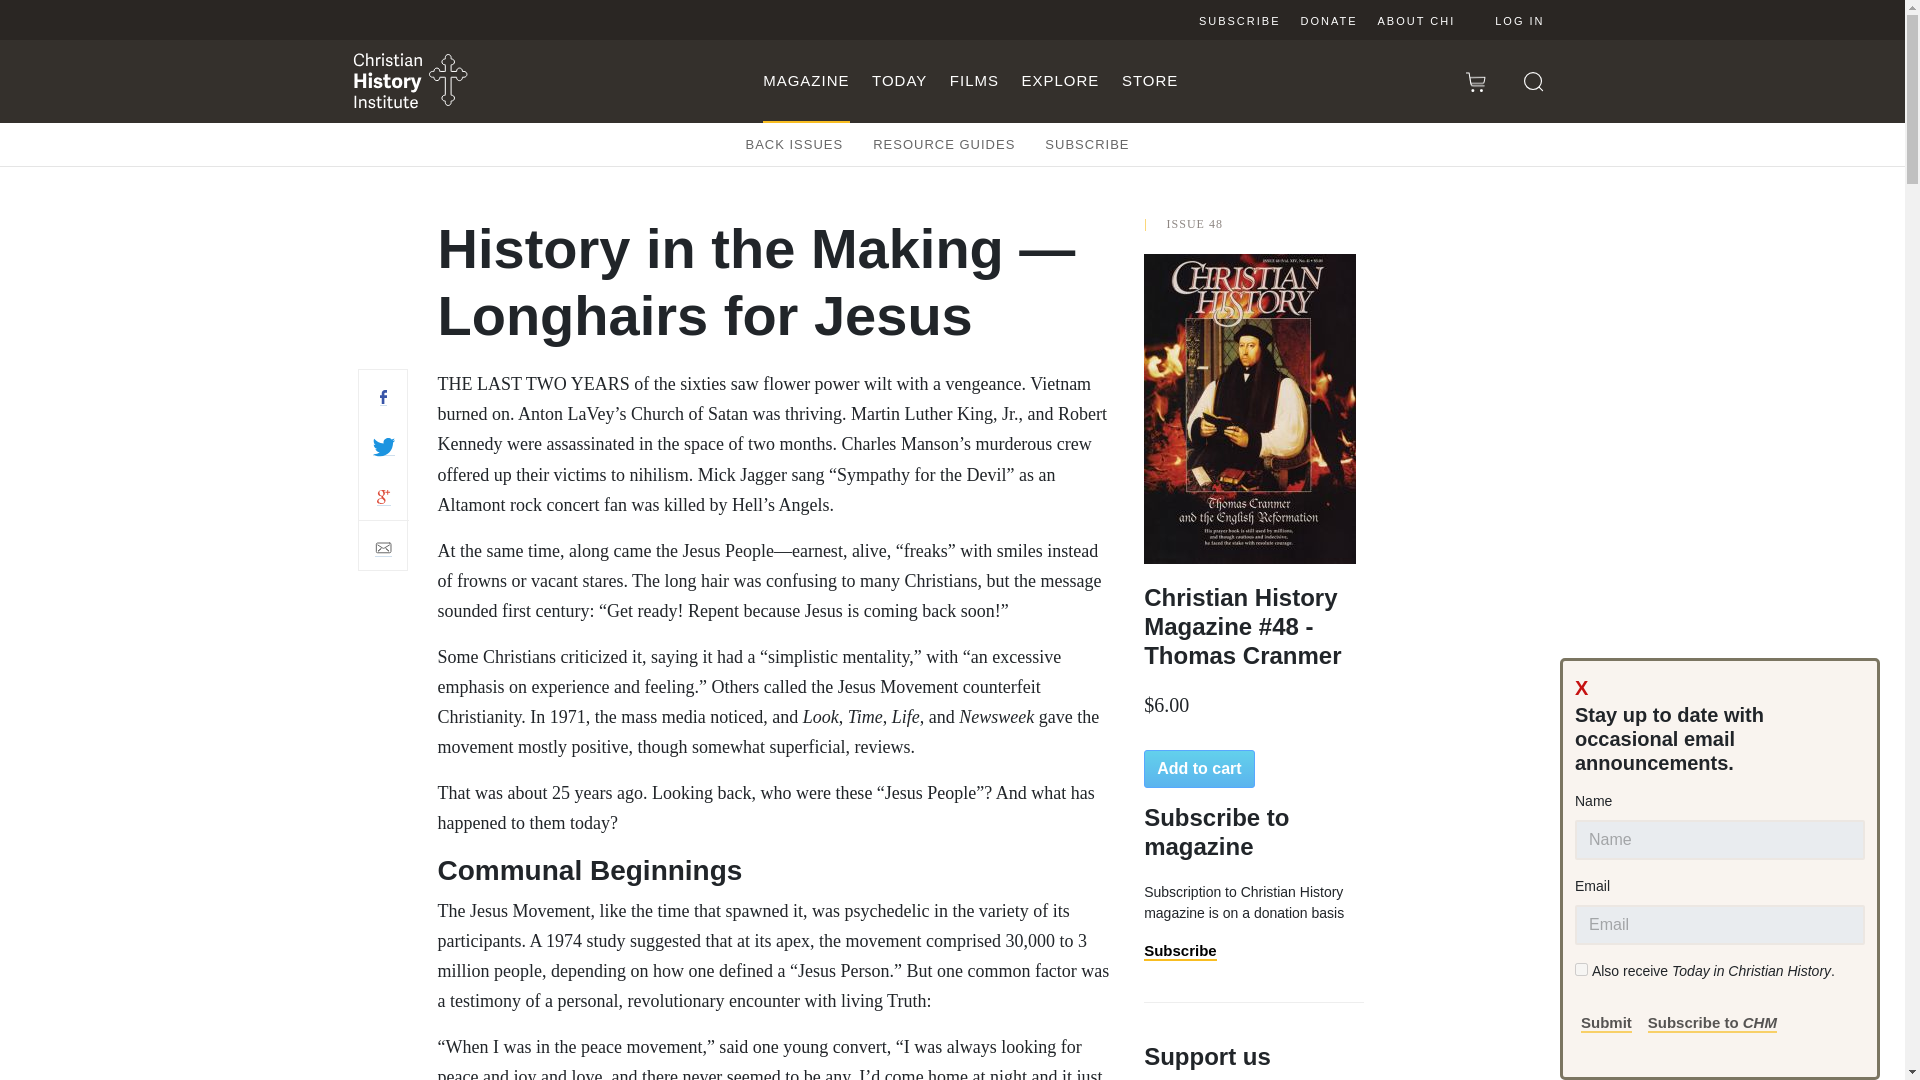 Image resolution: width=1920 pixels, height=1080 pixels. What do you see at coordinates (1328, 20) in the screenshot?
I see `DONATE` at bounding box center [1328, 20].